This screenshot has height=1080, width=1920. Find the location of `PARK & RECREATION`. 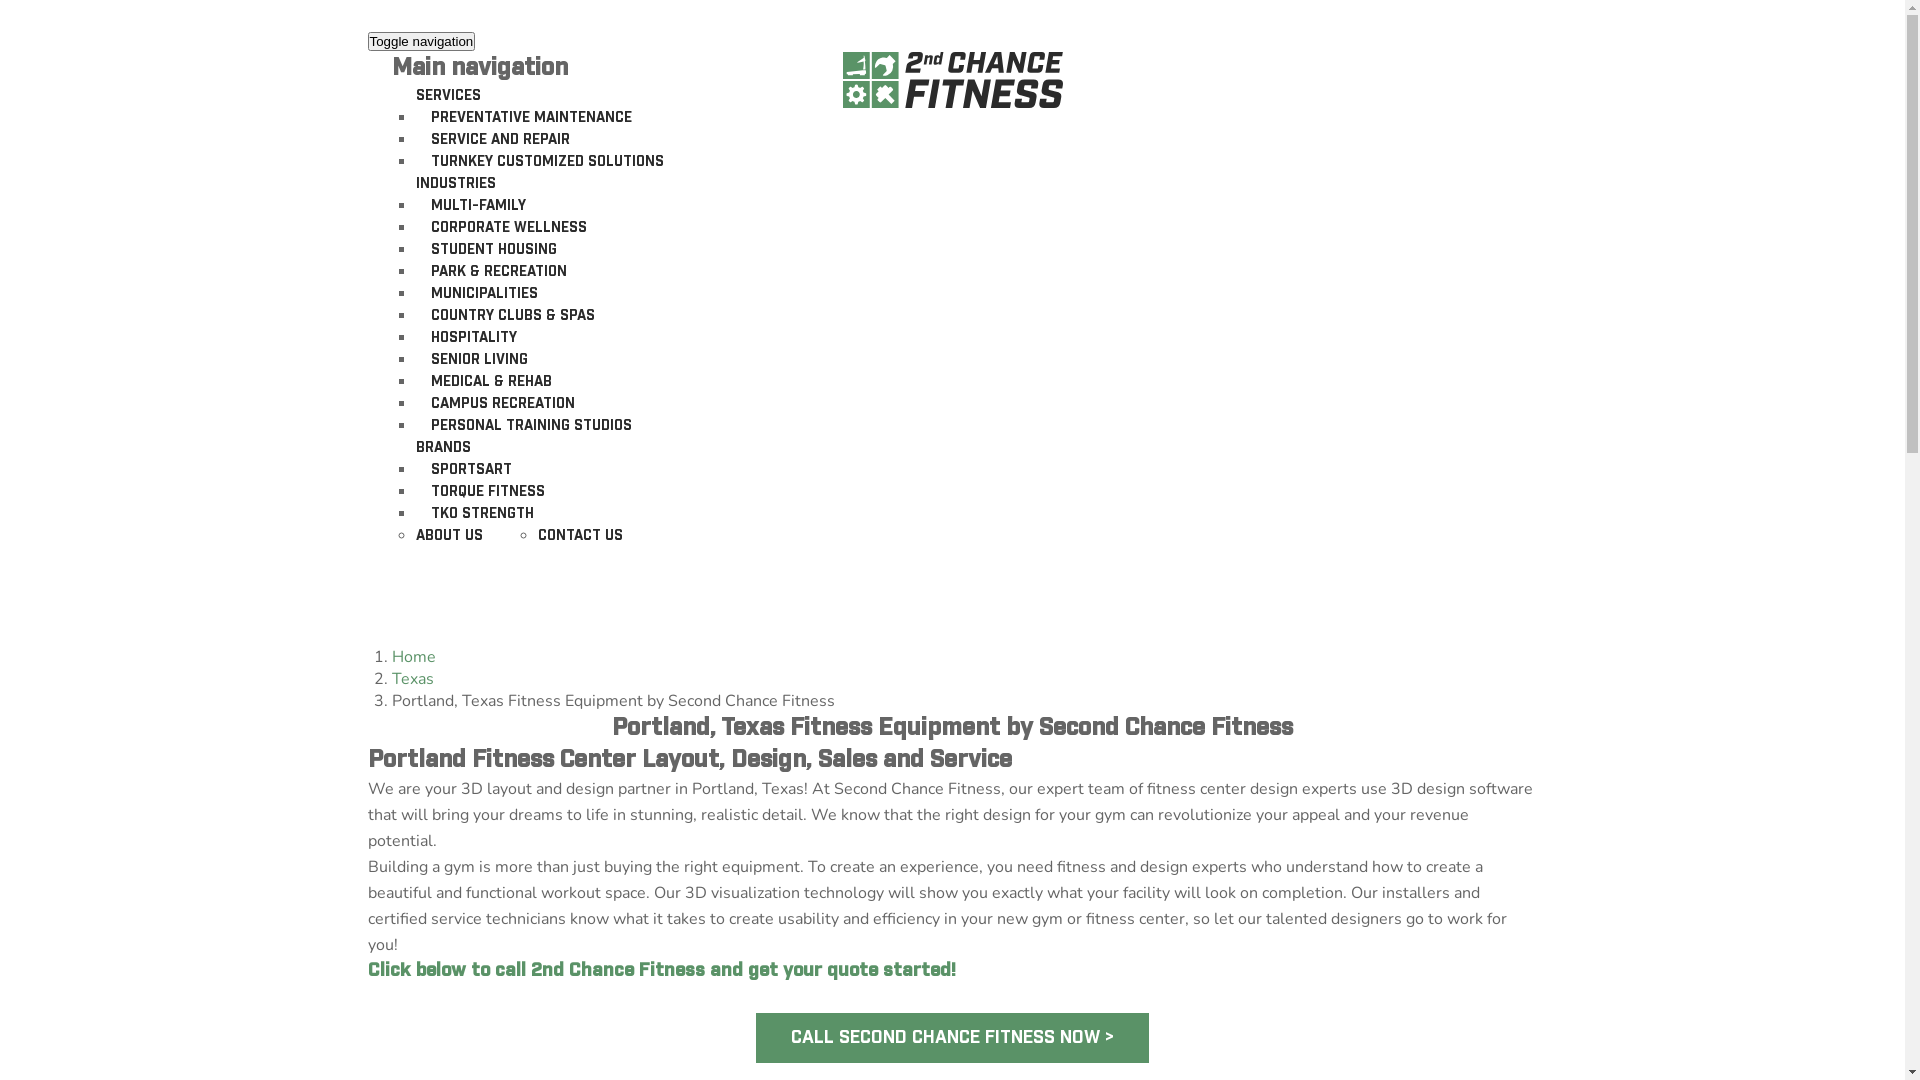

PARK & RECREATION is located at coordinates (499, 272).